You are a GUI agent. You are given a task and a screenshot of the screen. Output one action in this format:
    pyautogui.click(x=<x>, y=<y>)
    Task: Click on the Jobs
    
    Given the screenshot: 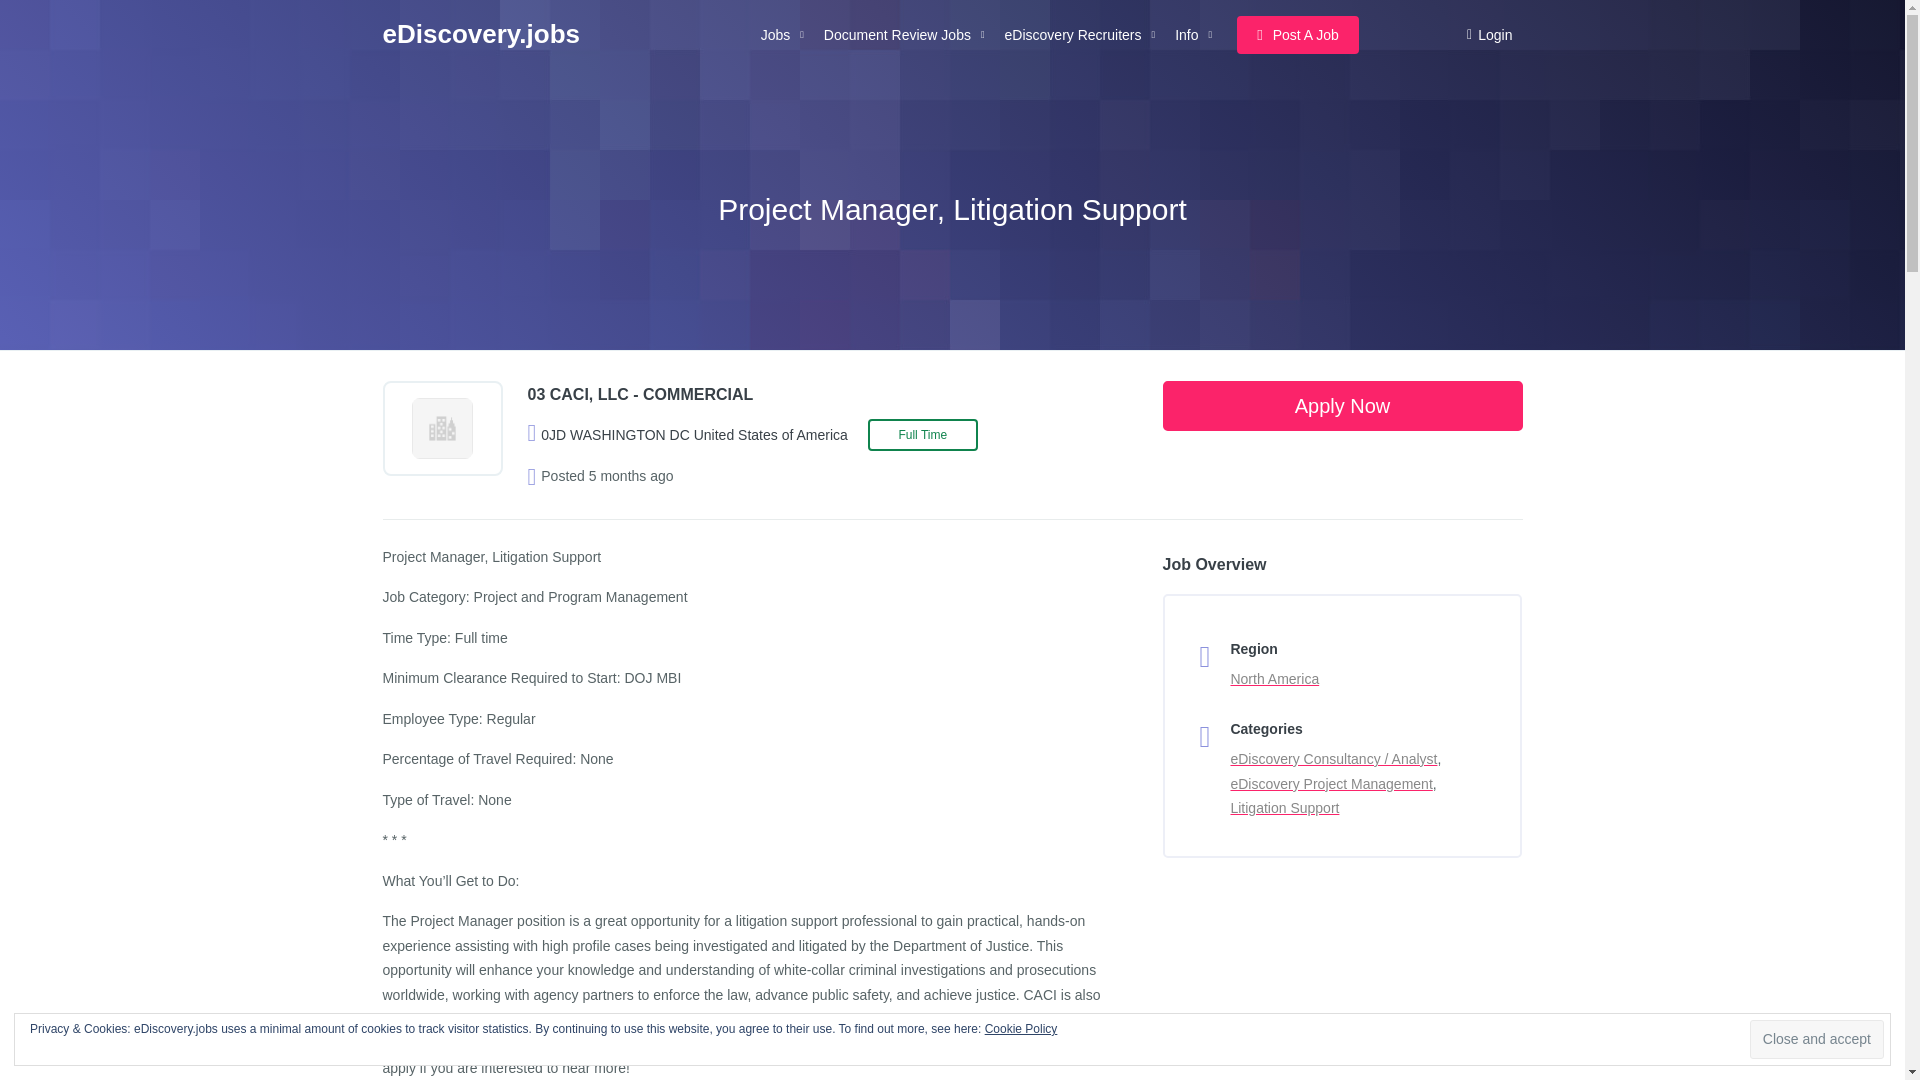 What is the action you would take?
    pyautogui.click(x=782, y=35)
    